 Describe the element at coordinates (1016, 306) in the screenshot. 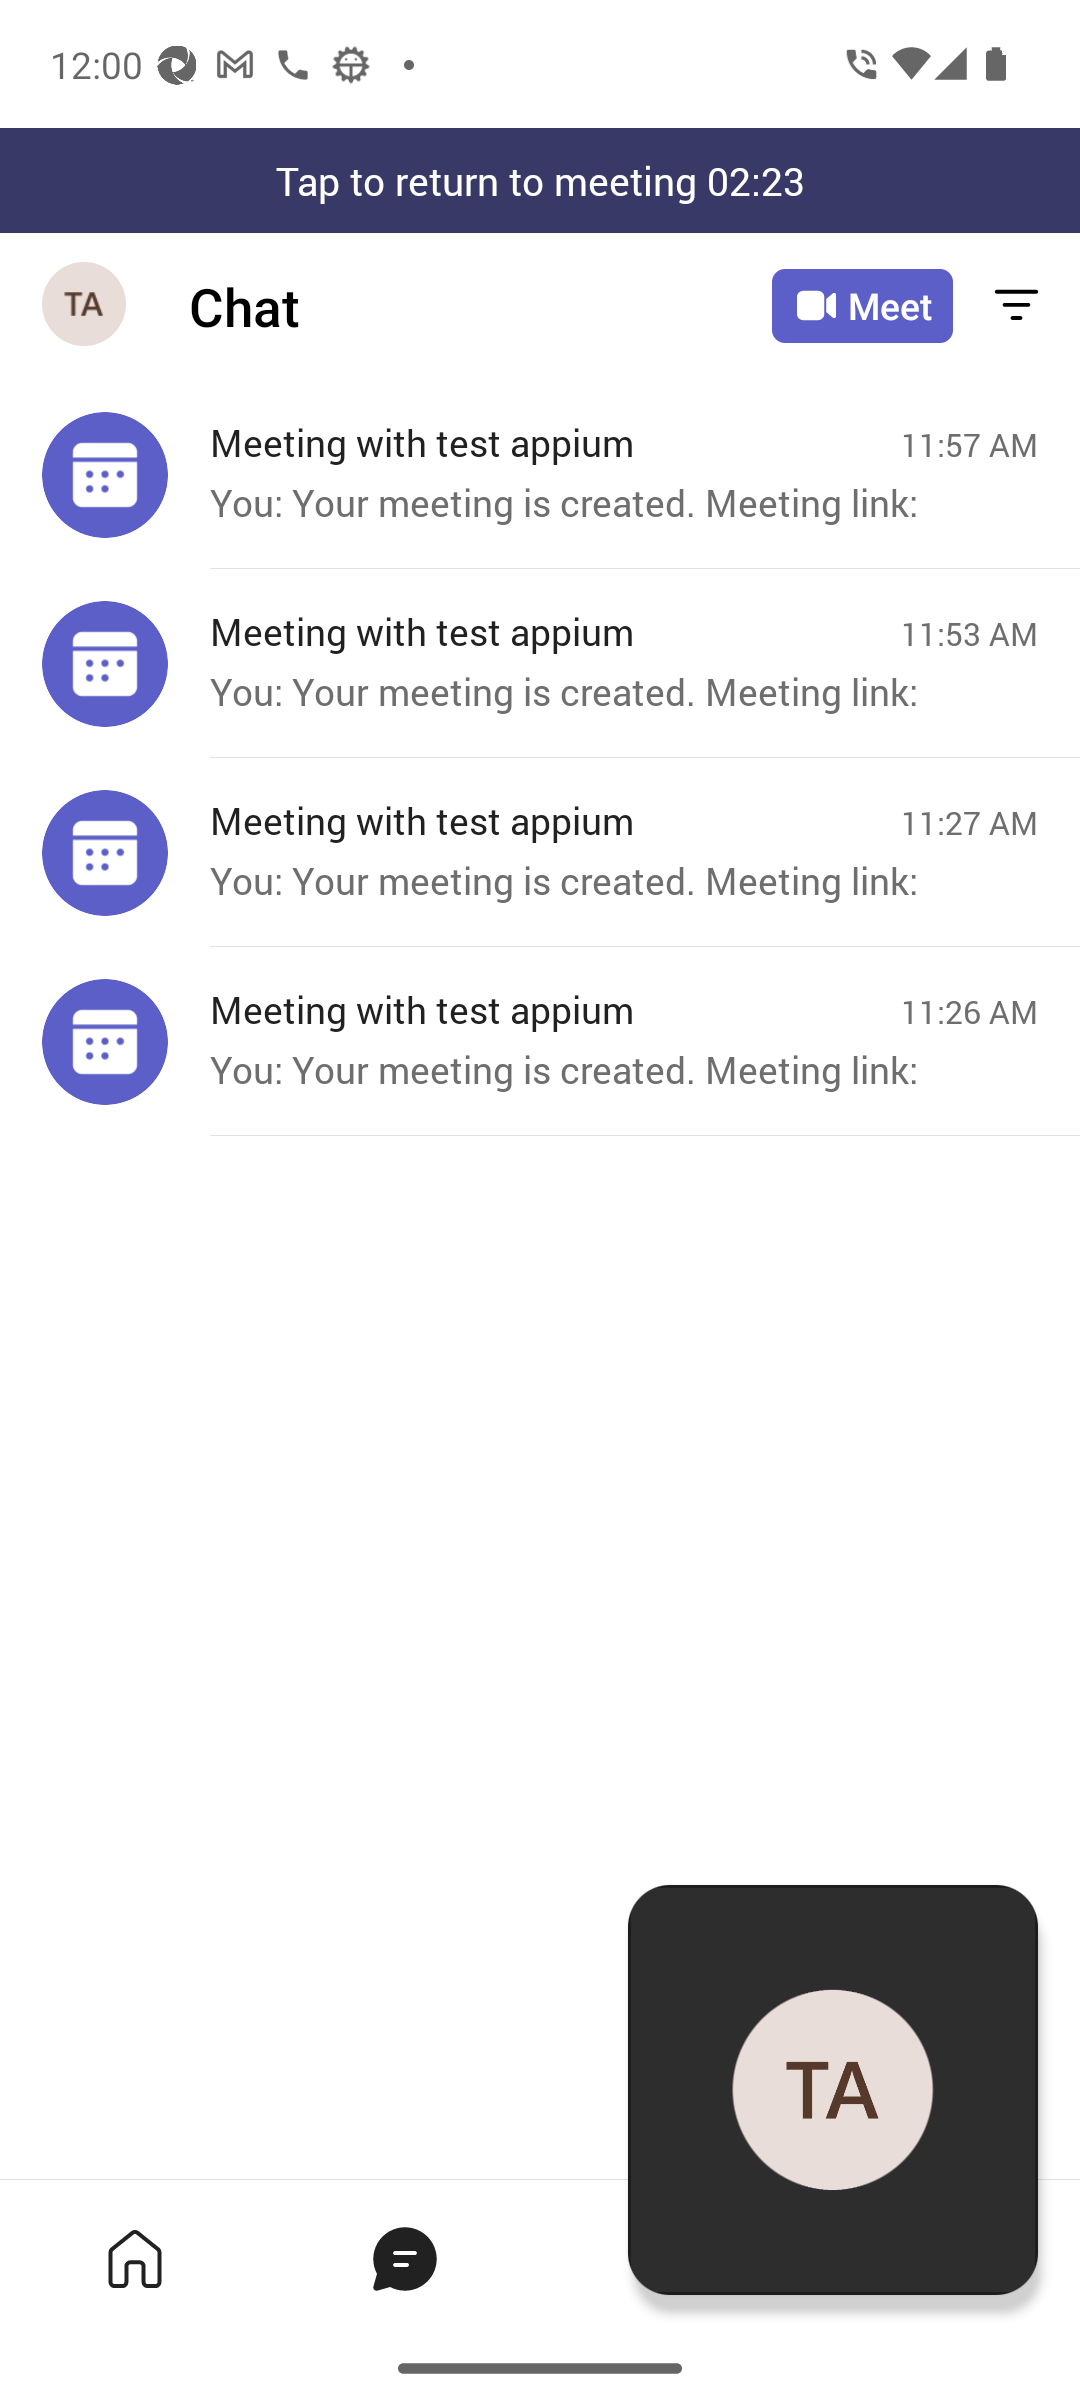

I see `Filter chat messages` at that location.